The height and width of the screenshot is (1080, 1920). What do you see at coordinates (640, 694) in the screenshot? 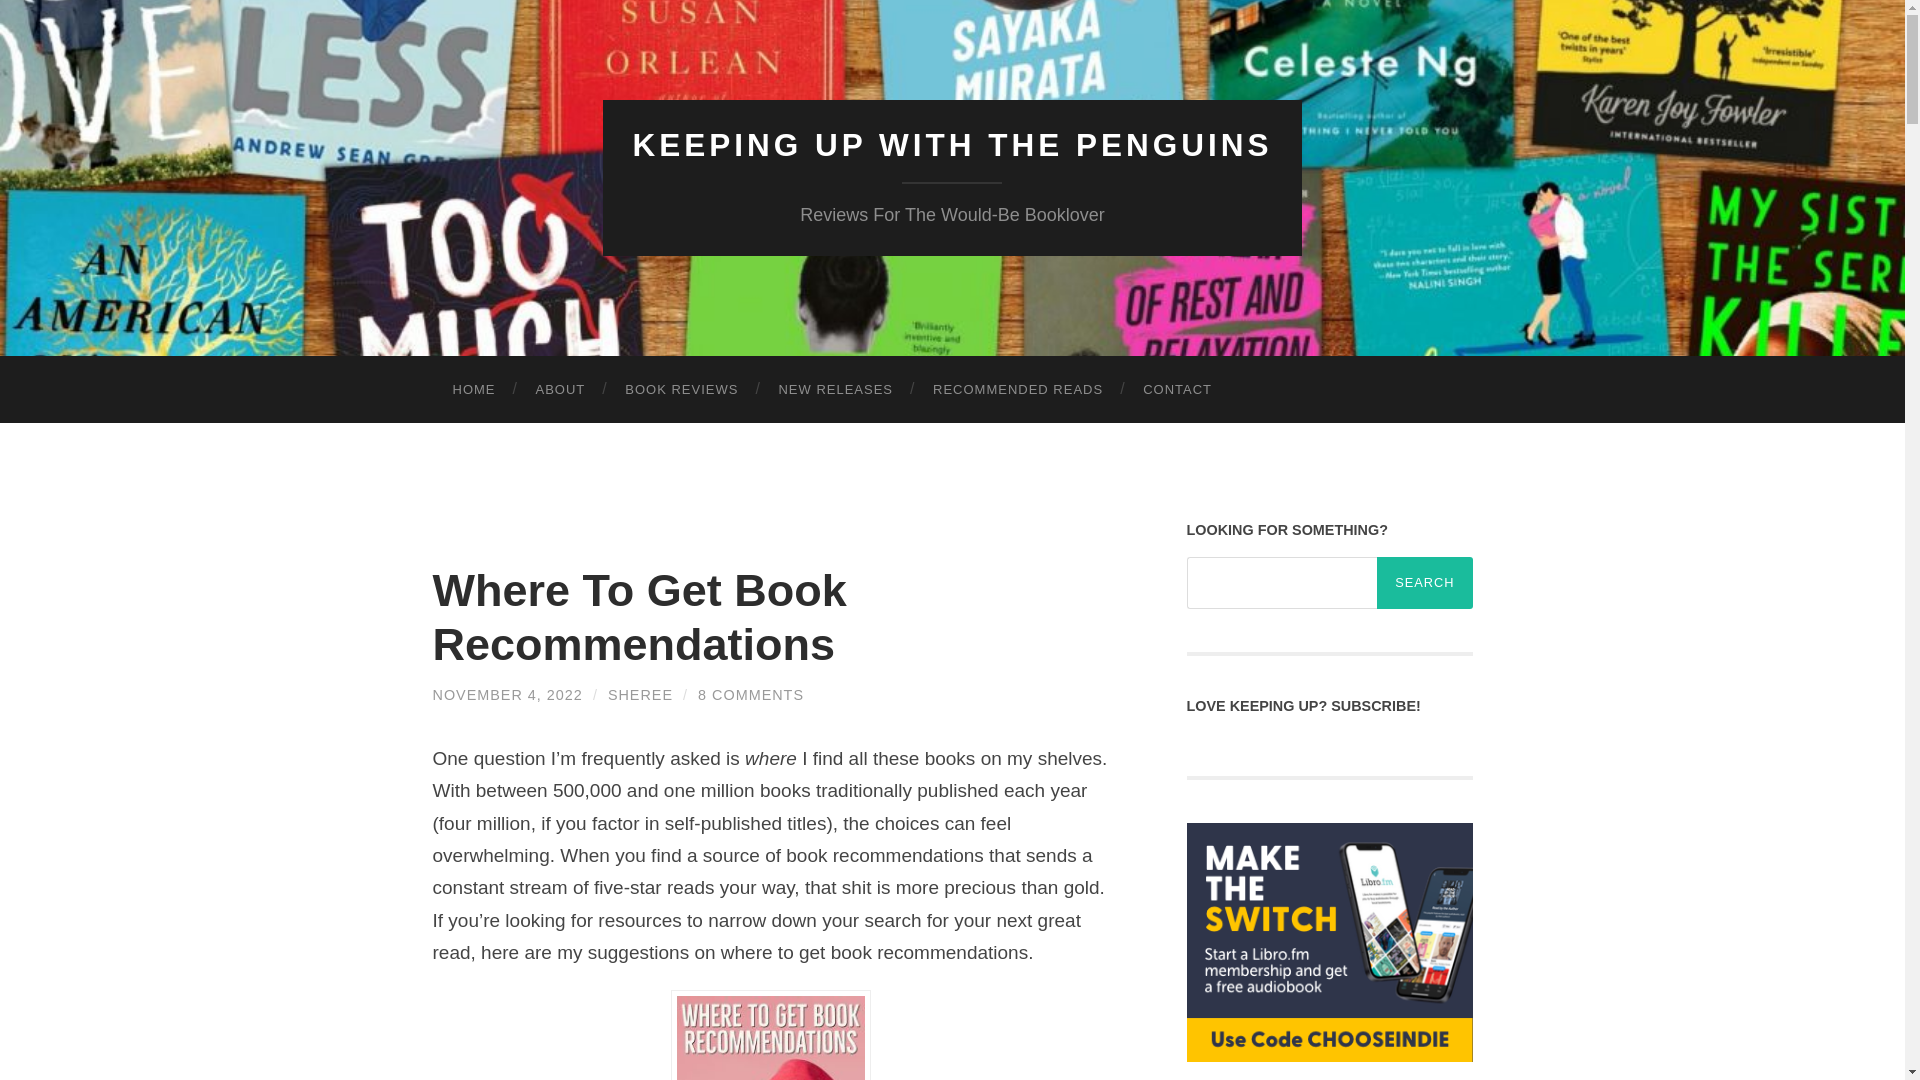
I see `SHEREE` at bounding box center [640, 694].